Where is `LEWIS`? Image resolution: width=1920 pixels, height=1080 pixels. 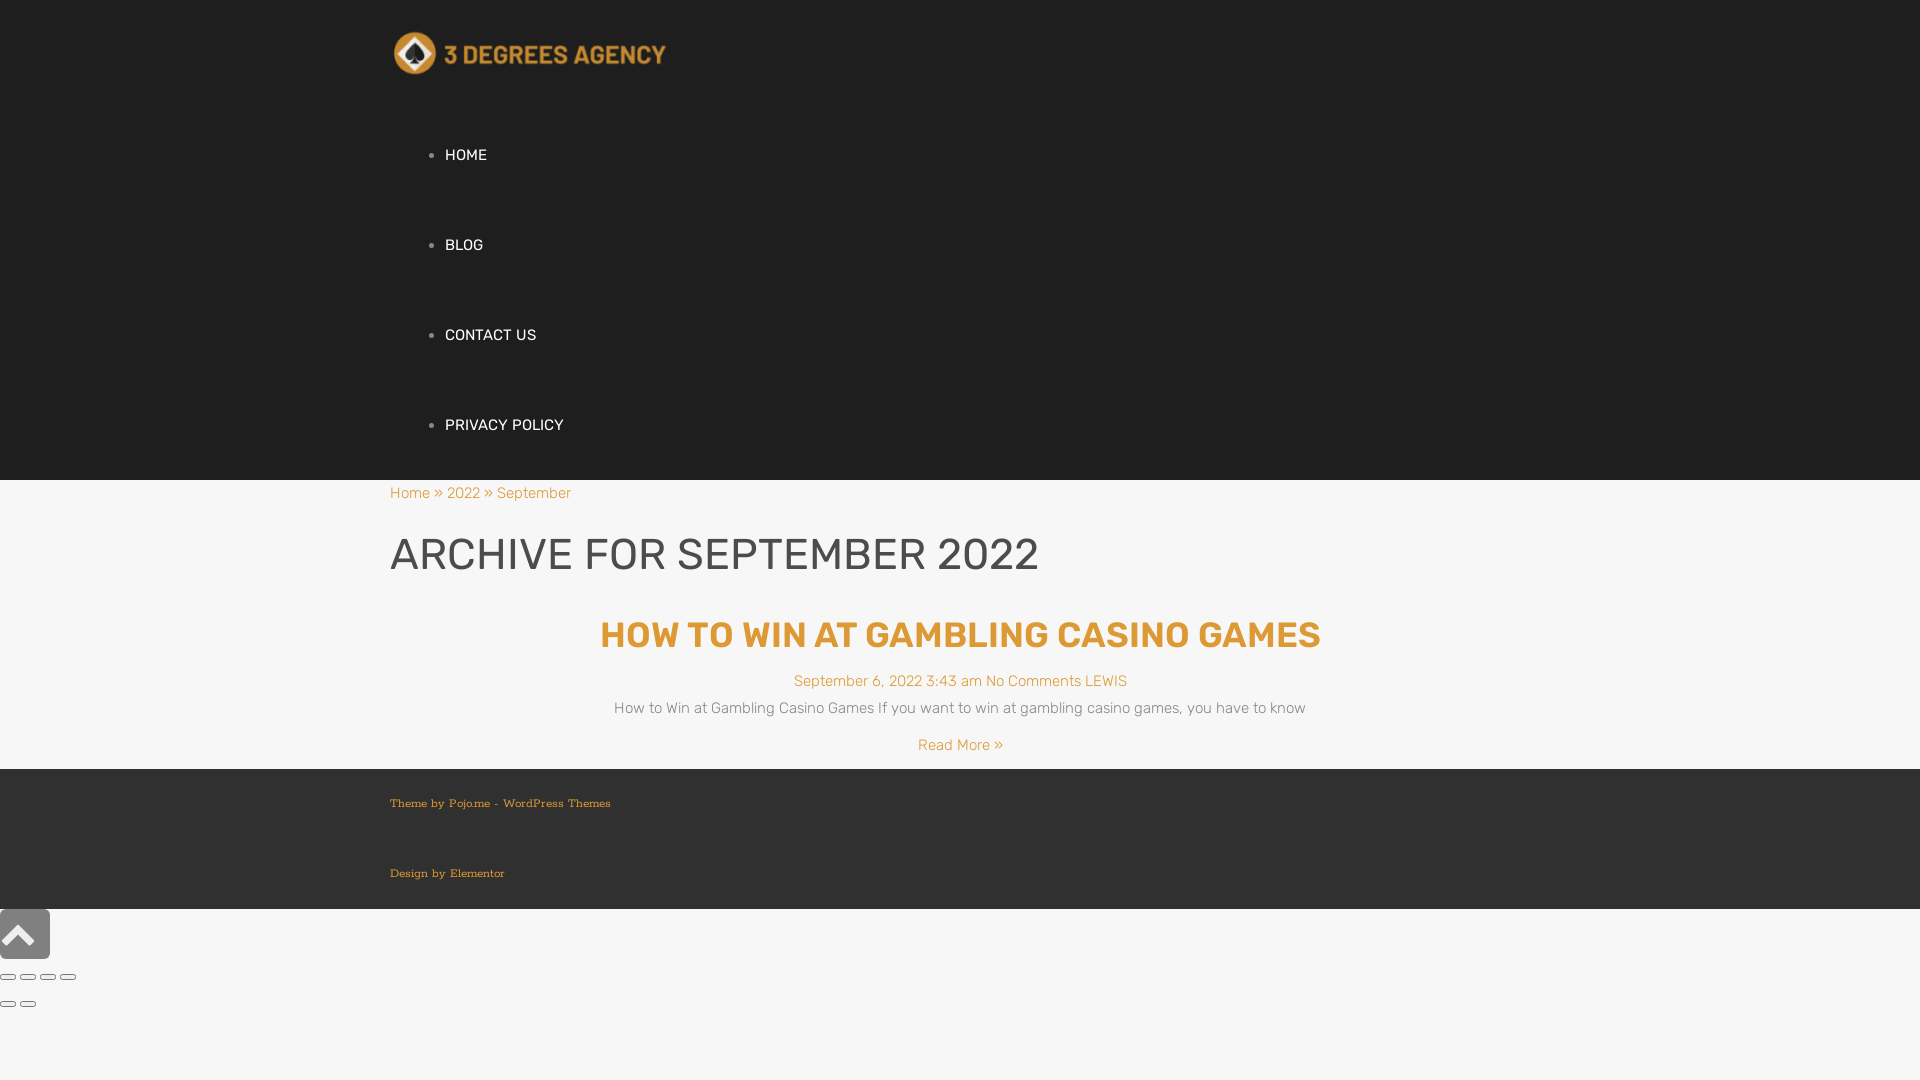 LEWIS is located at coordinates (1105, 681).